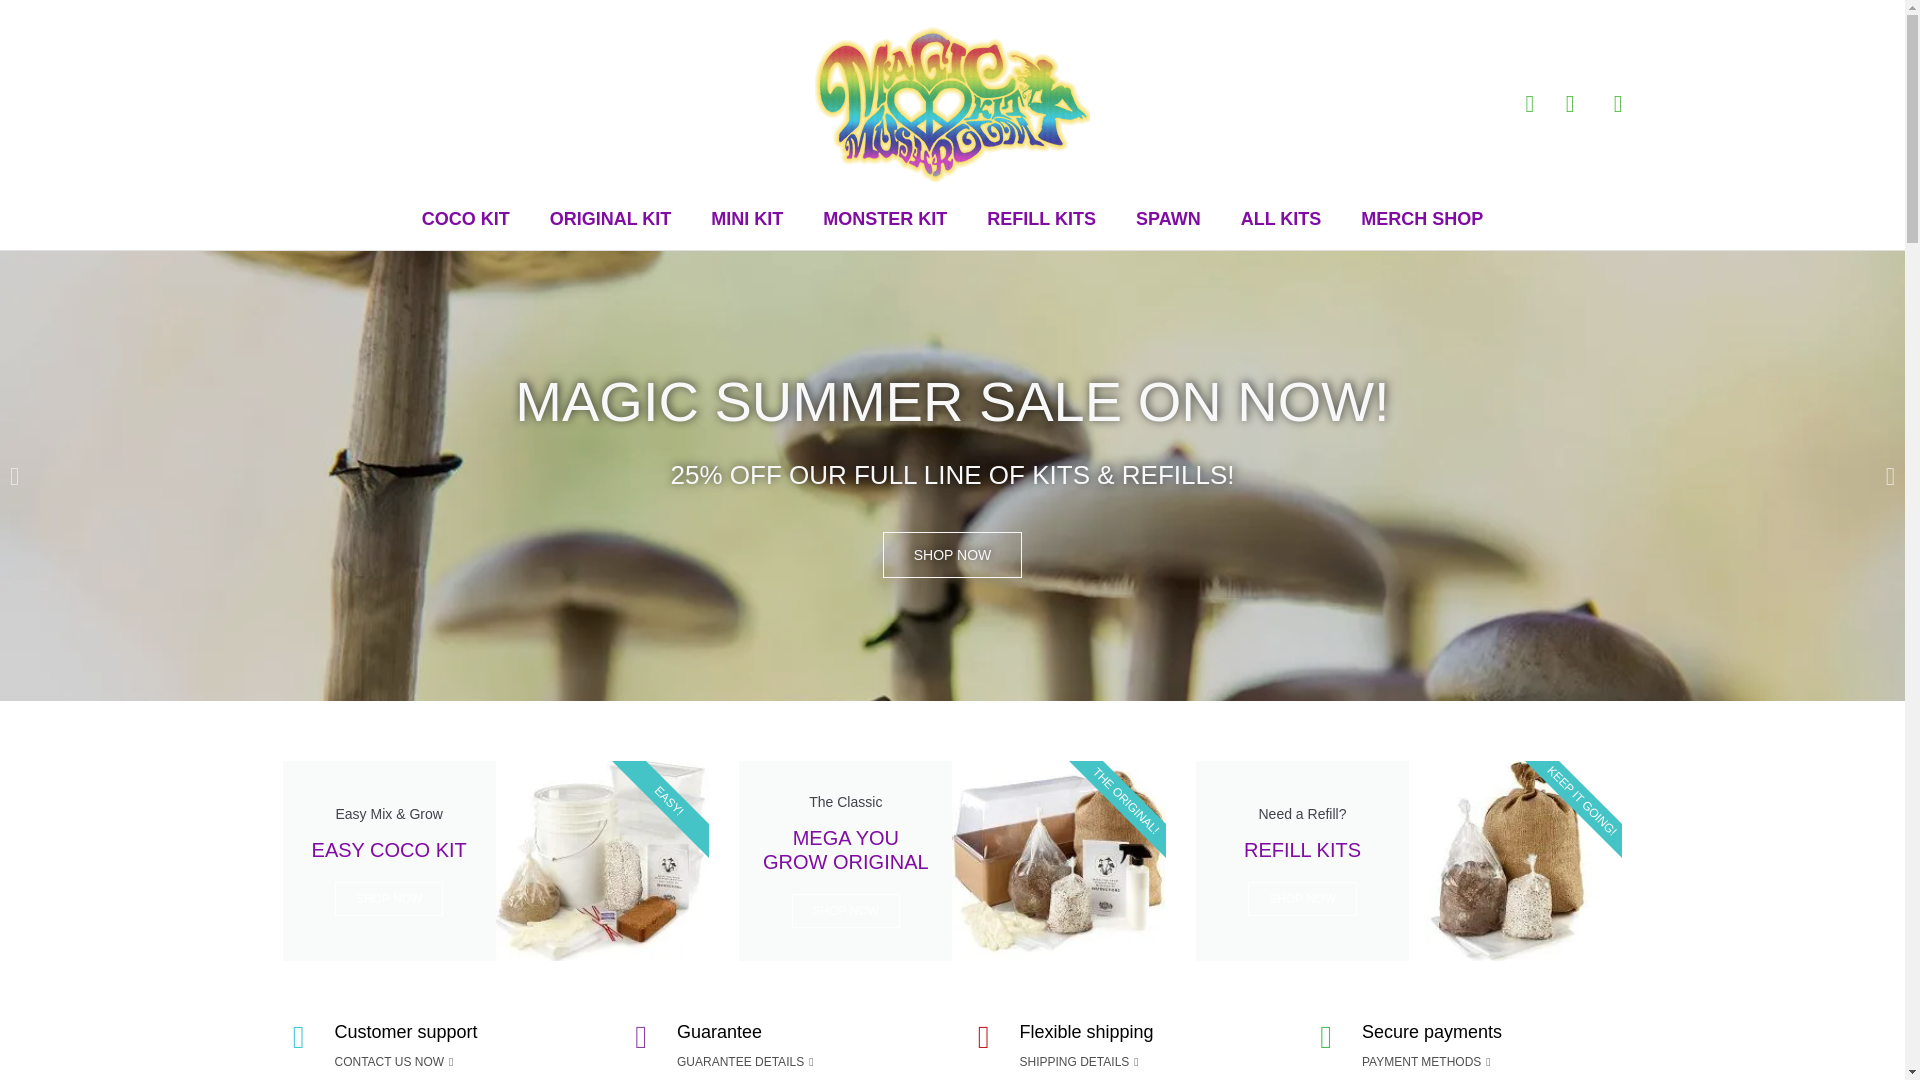 The image size is (1920, 1080). Describe the element at coordinates (394, 1062) in the screenshot. I see `MINI KIT` at that location.